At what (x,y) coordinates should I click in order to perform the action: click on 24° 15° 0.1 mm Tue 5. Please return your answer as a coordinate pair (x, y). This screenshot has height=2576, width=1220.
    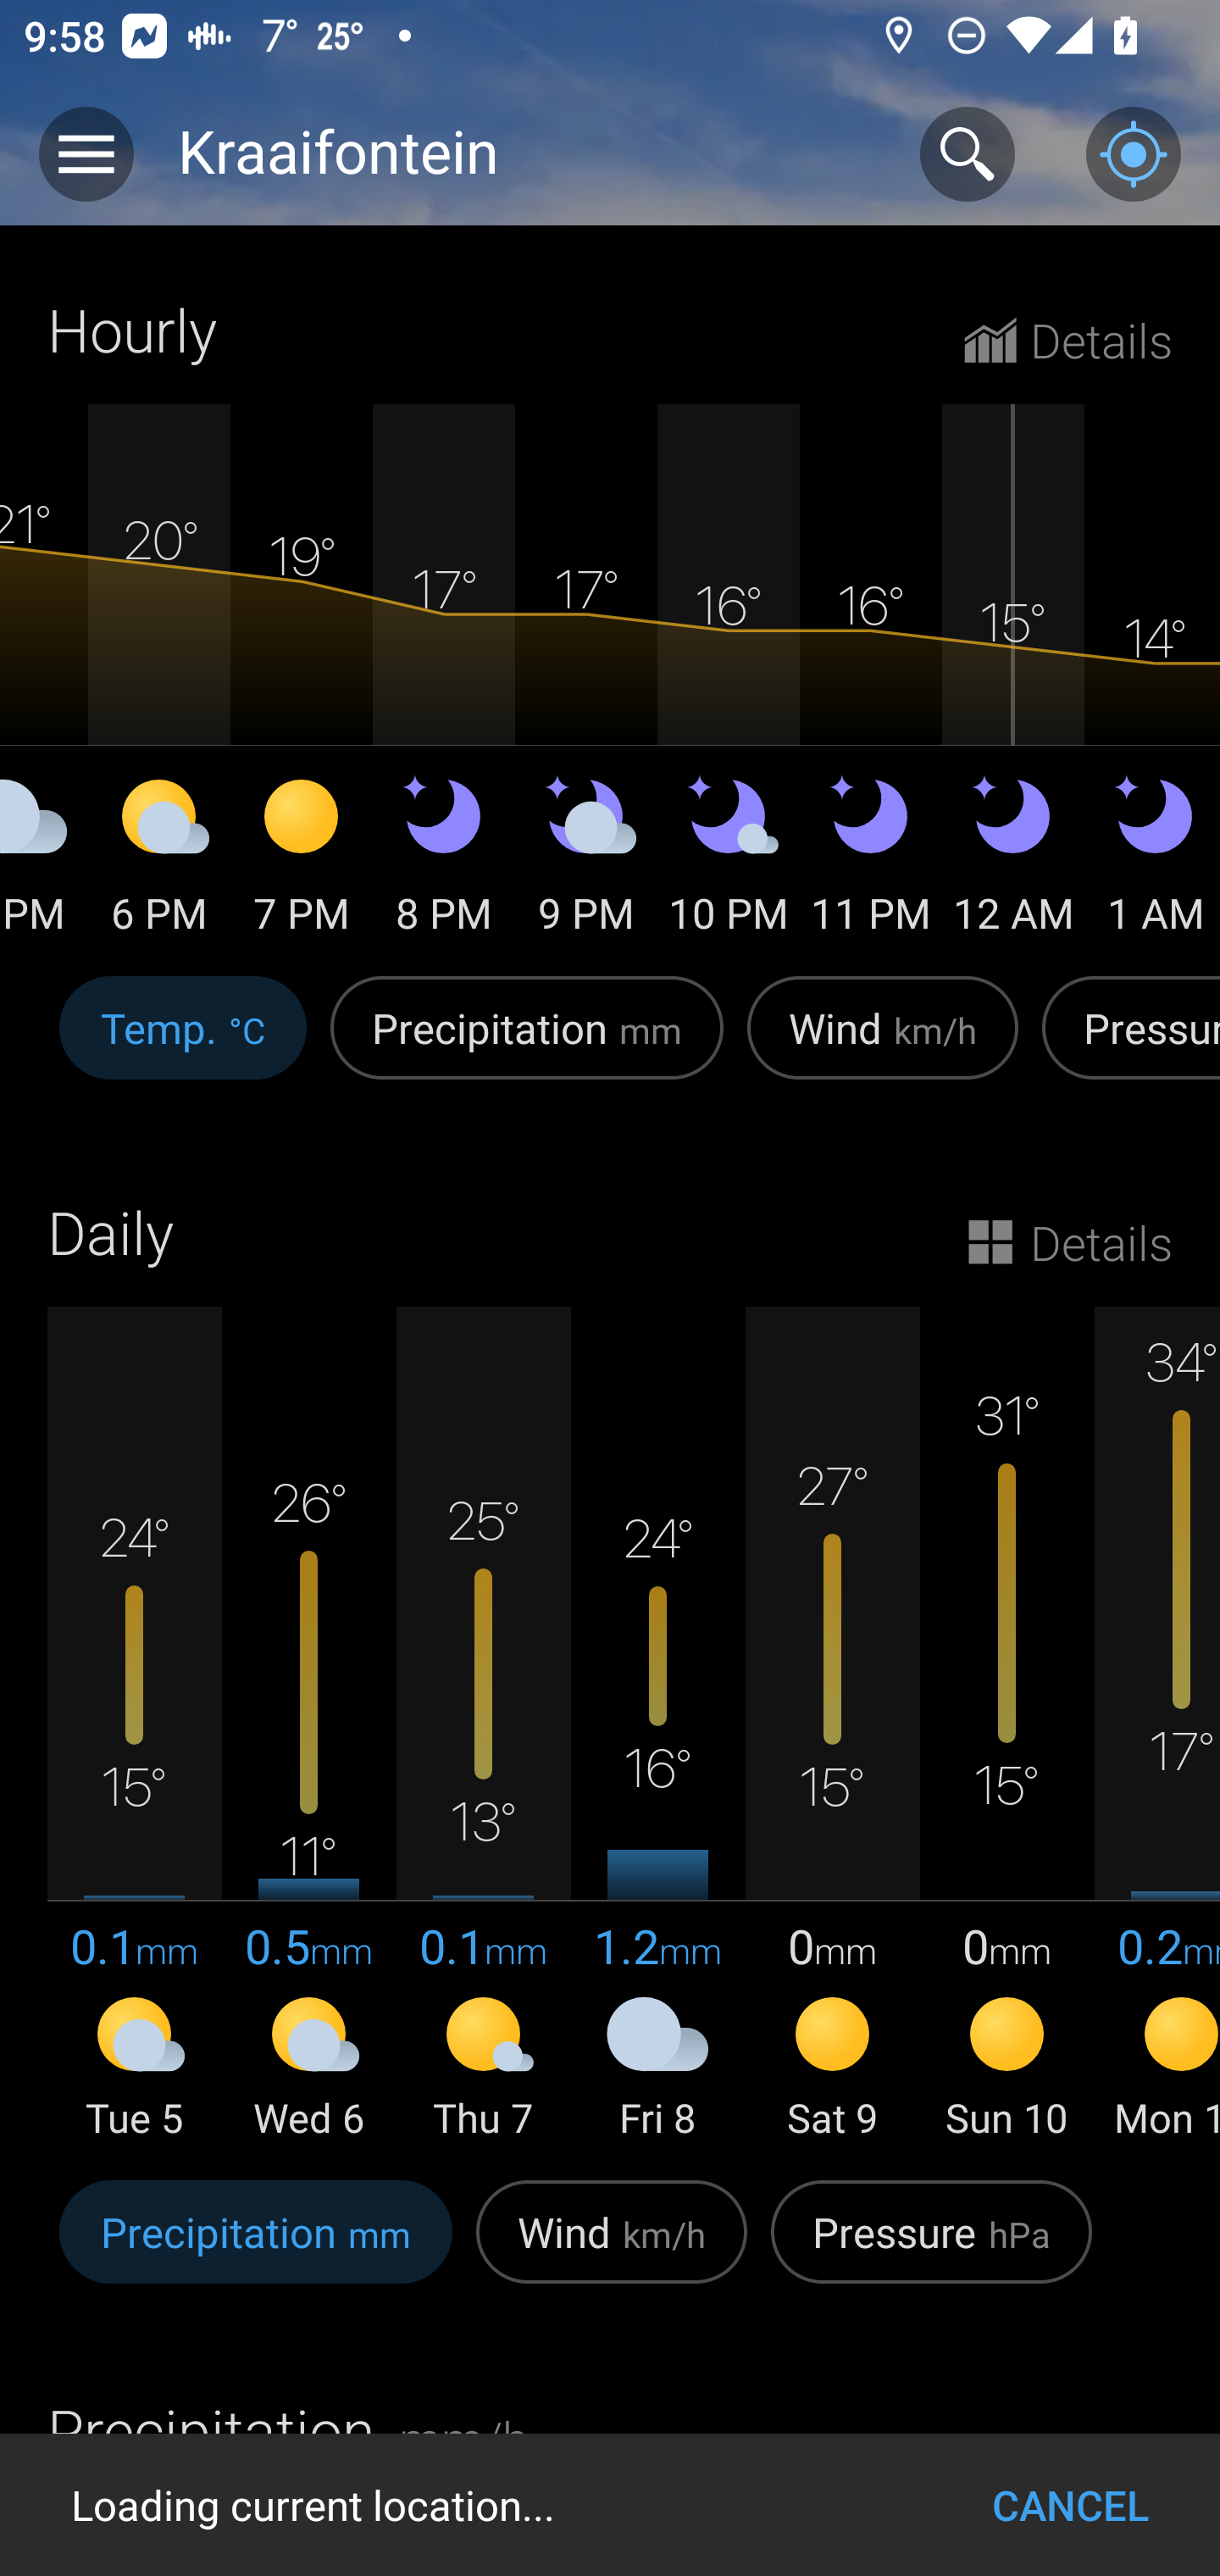
    Looking at the image, I should click on (135, 1725).